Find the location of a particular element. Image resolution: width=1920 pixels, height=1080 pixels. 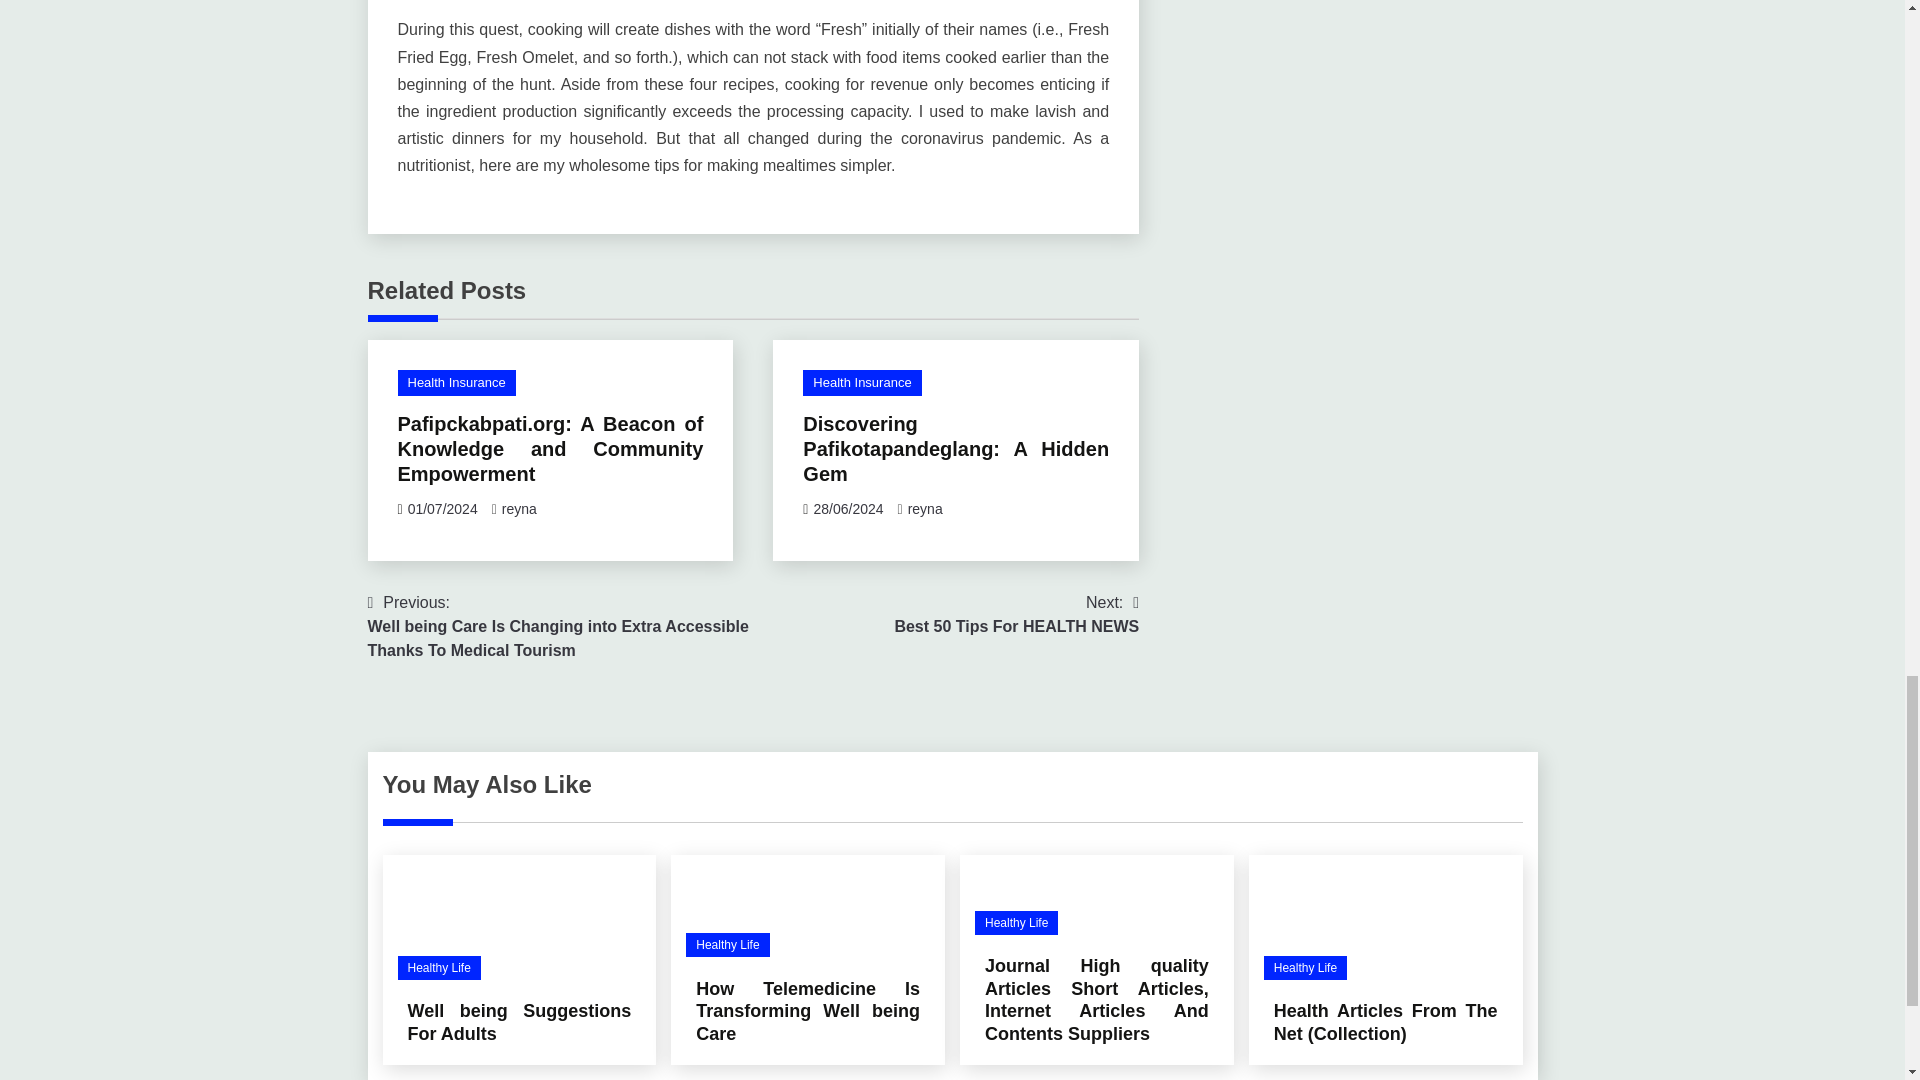

Discovering Pafikotapandeglang: A Hidden Gem is located at coordinates (956, 448).